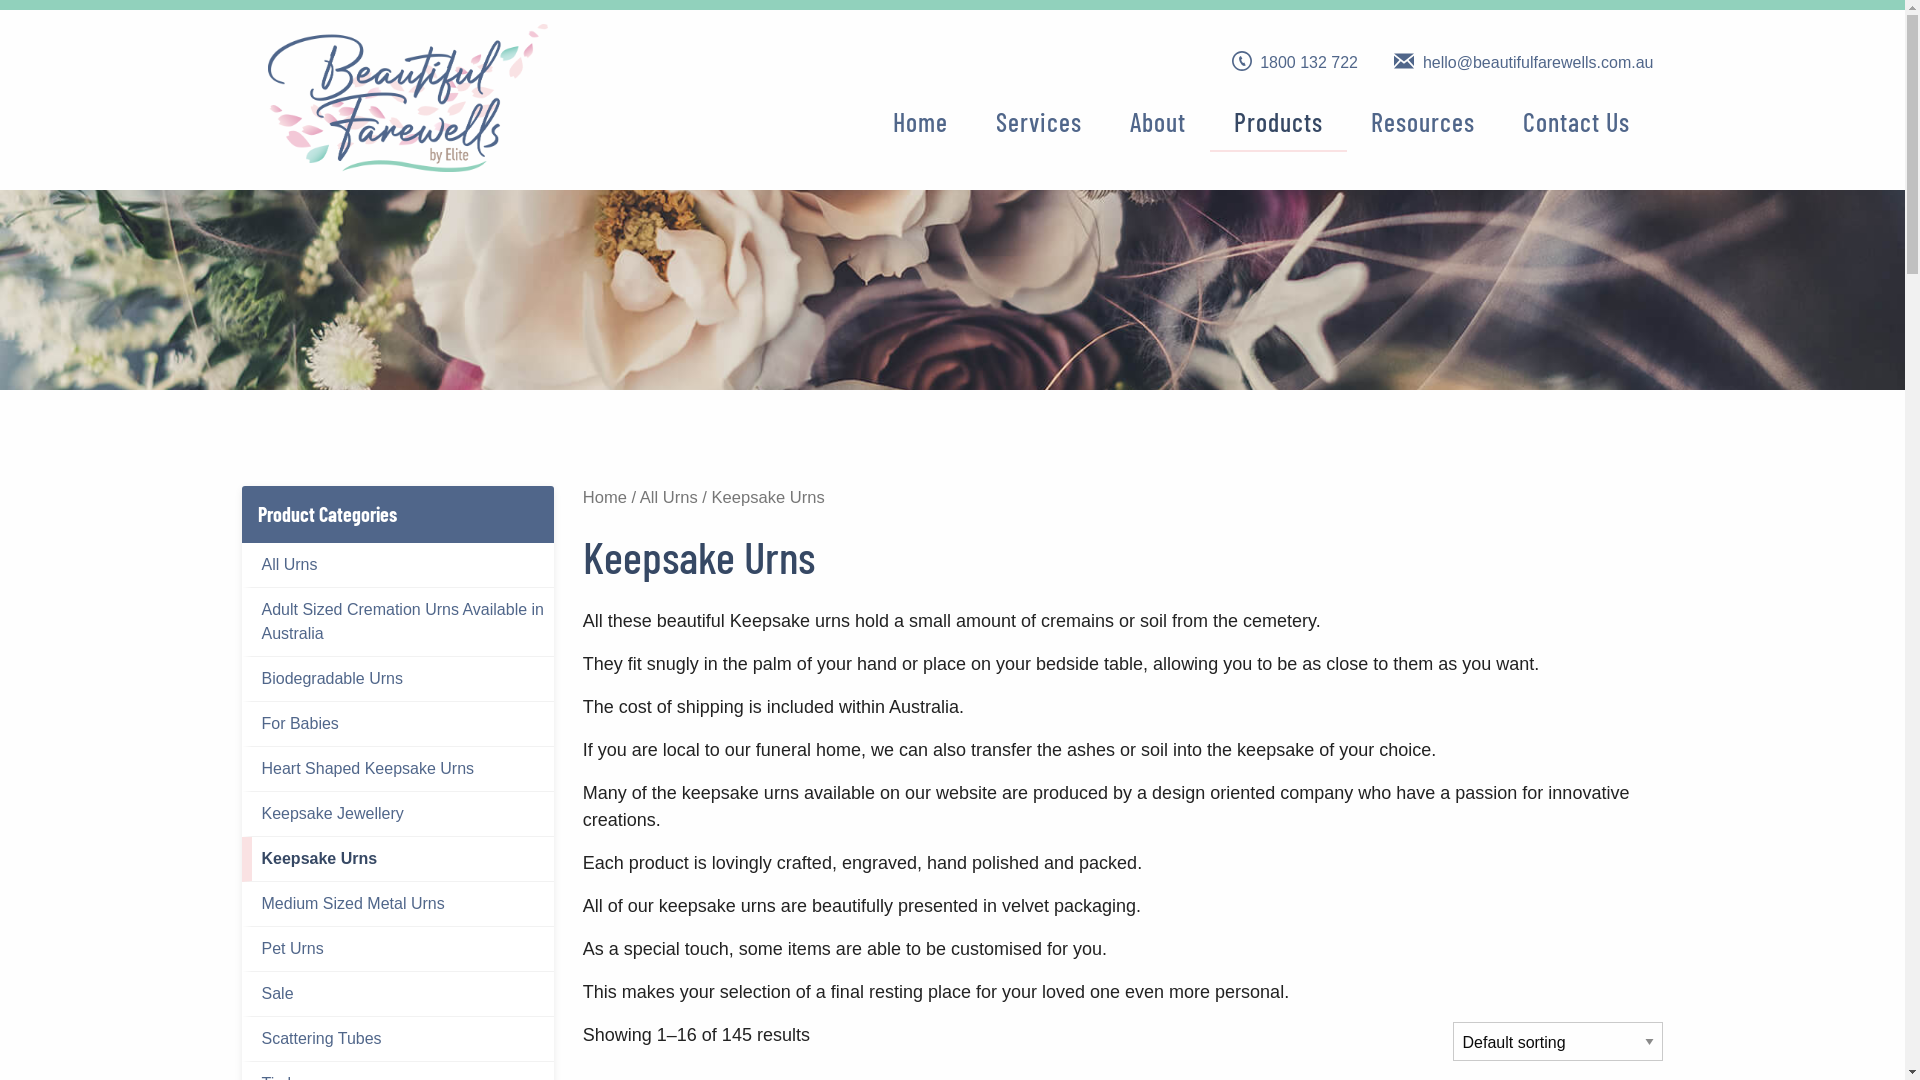 The image size is (1920, 1080). I want to click on For Babies, so click(398, 724).